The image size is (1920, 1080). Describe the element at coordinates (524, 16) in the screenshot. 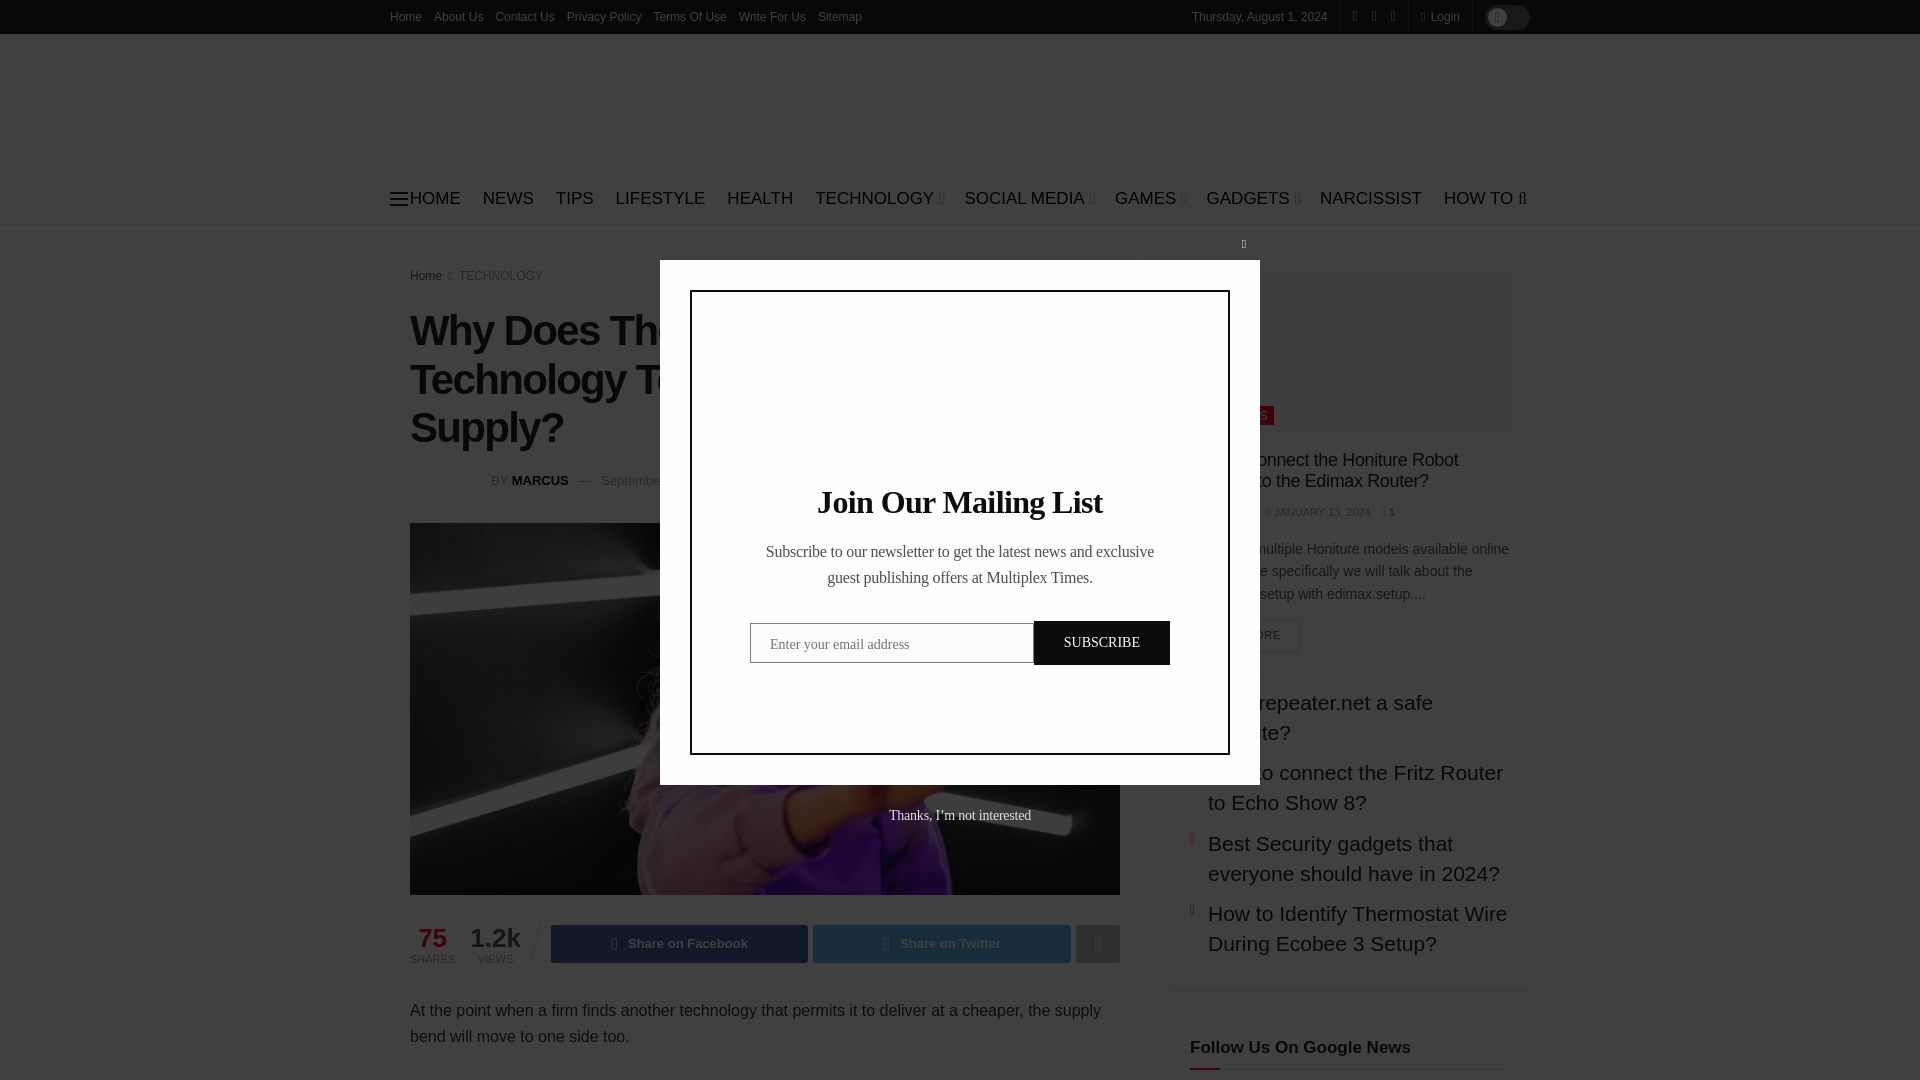

I see `Contact Us` at that location.